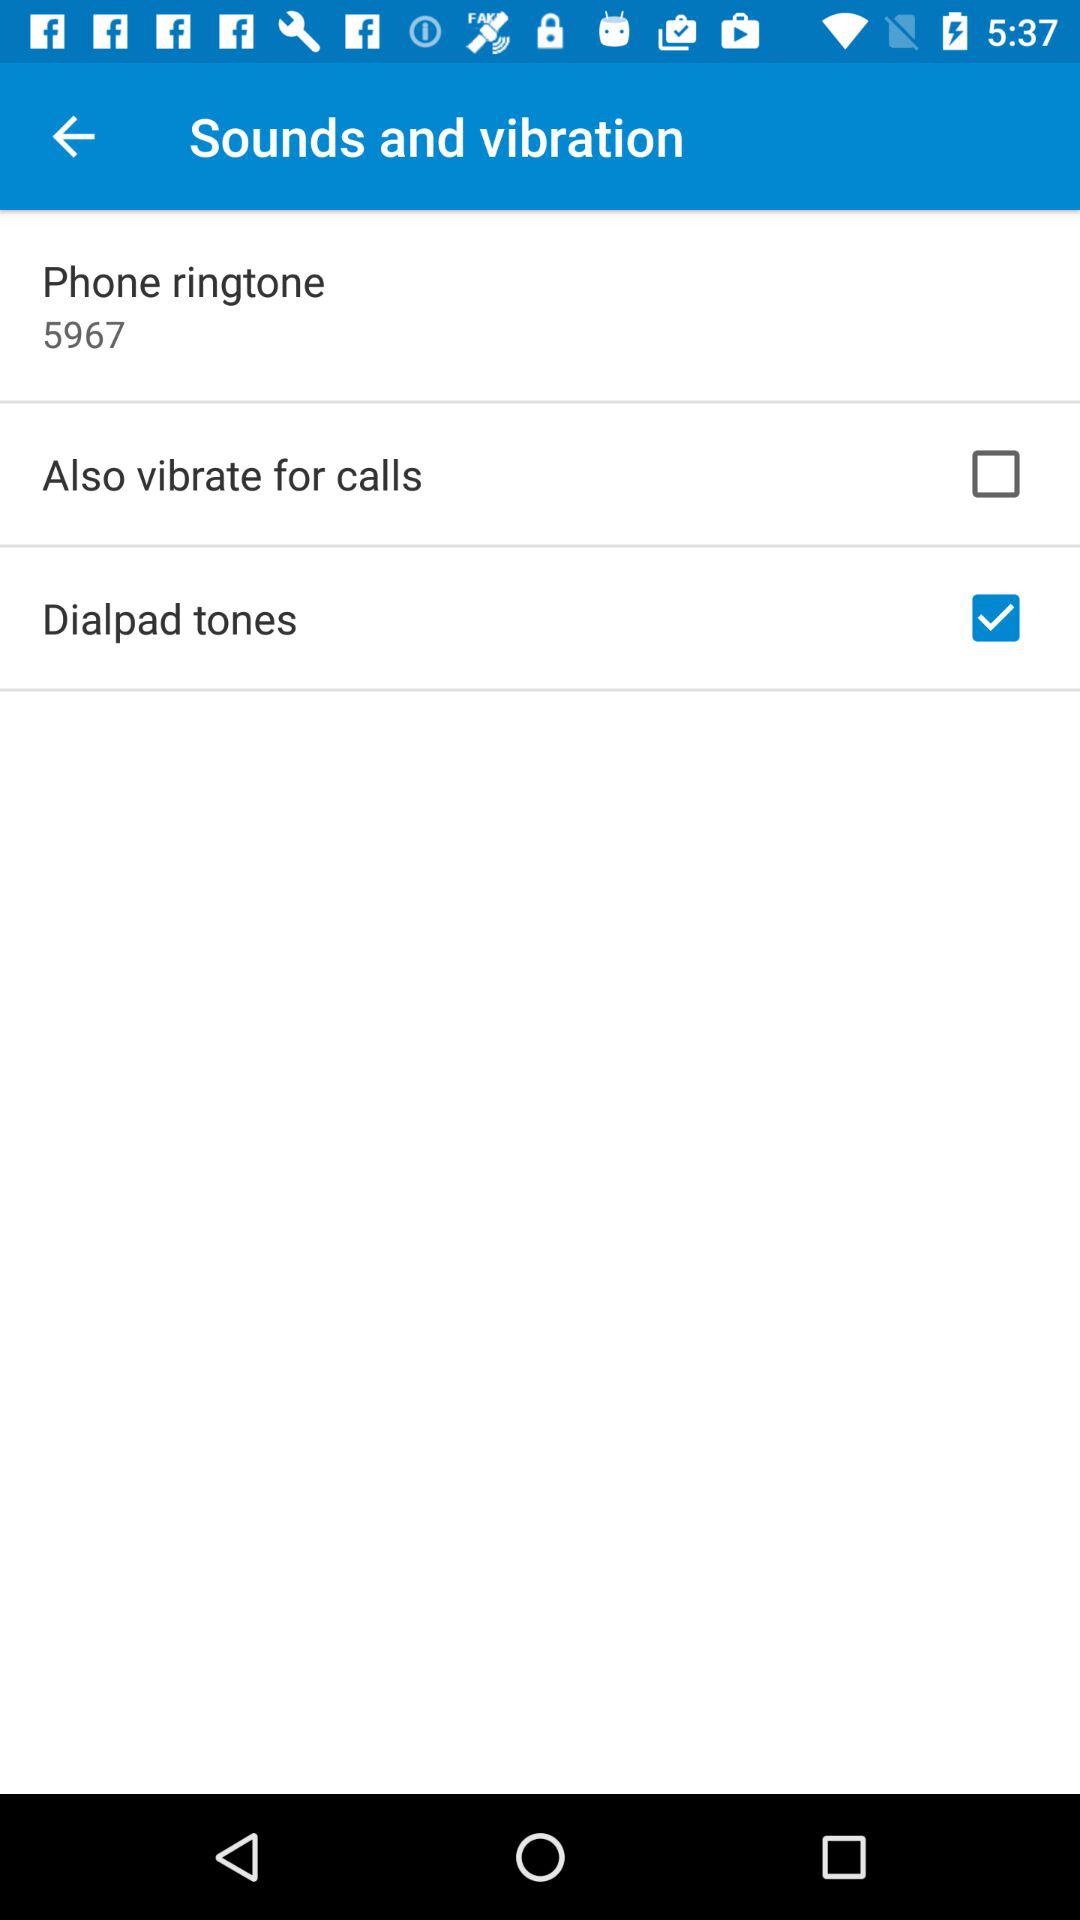 The width and height of the screenshot is (1080, 1920). What do you see at coordinates (170, 618) in the screenshot?
I see `turn on icon below also vibrate for app` at bounding box center [170, 618].